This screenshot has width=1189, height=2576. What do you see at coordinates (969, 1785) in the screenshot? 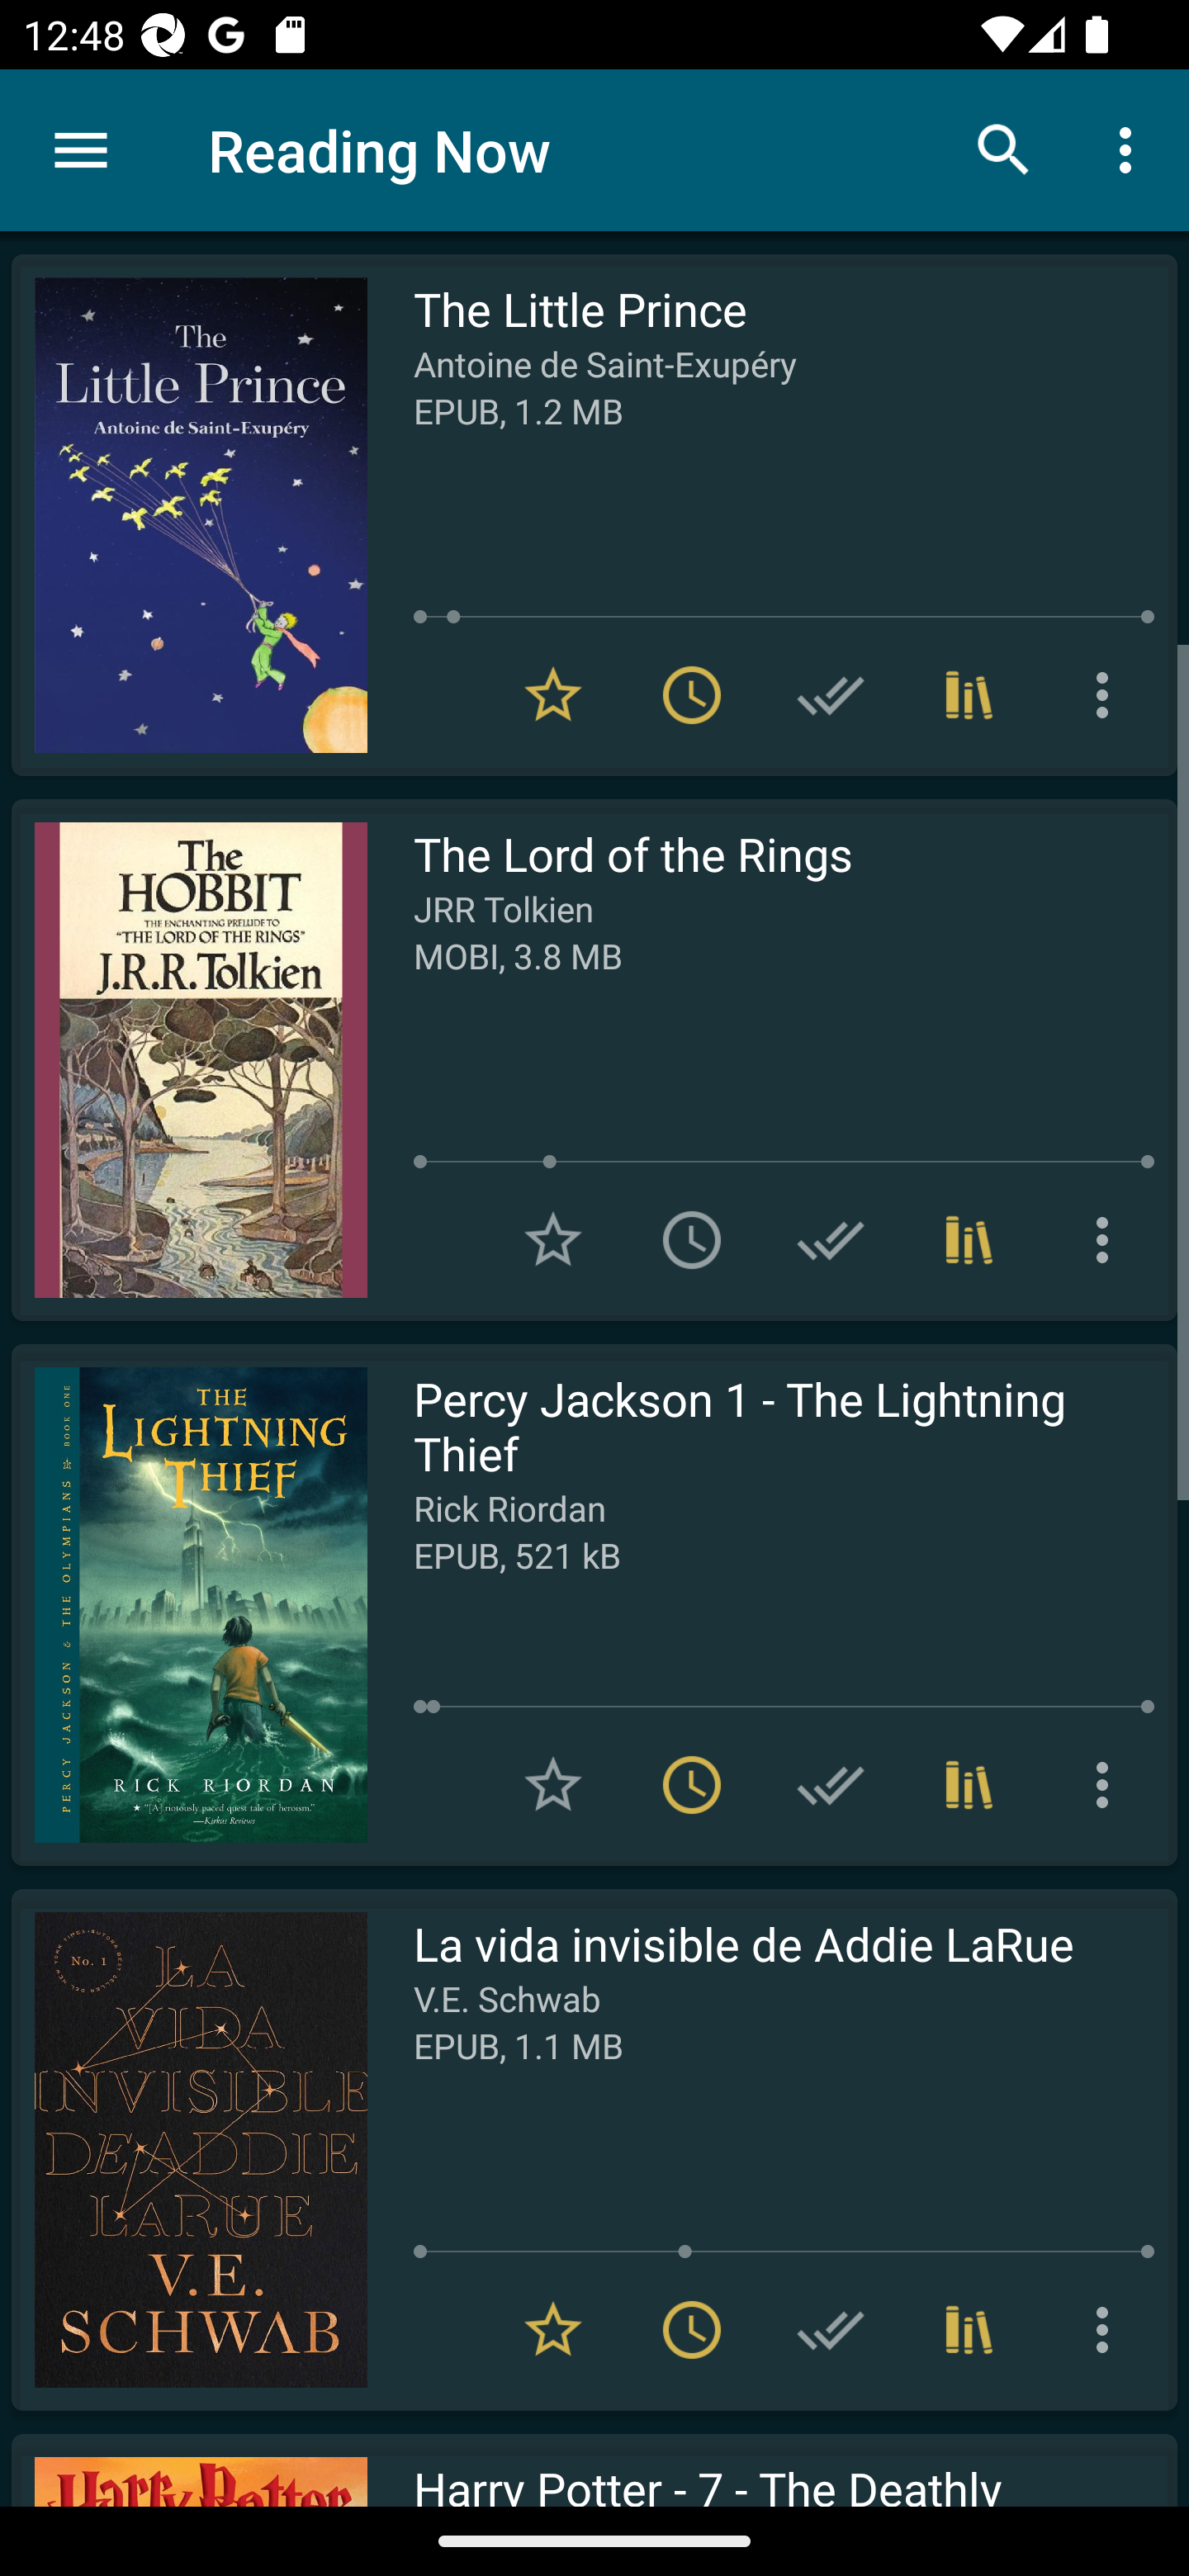
I see `Collections (1)` at bounding box center [969, 1785].